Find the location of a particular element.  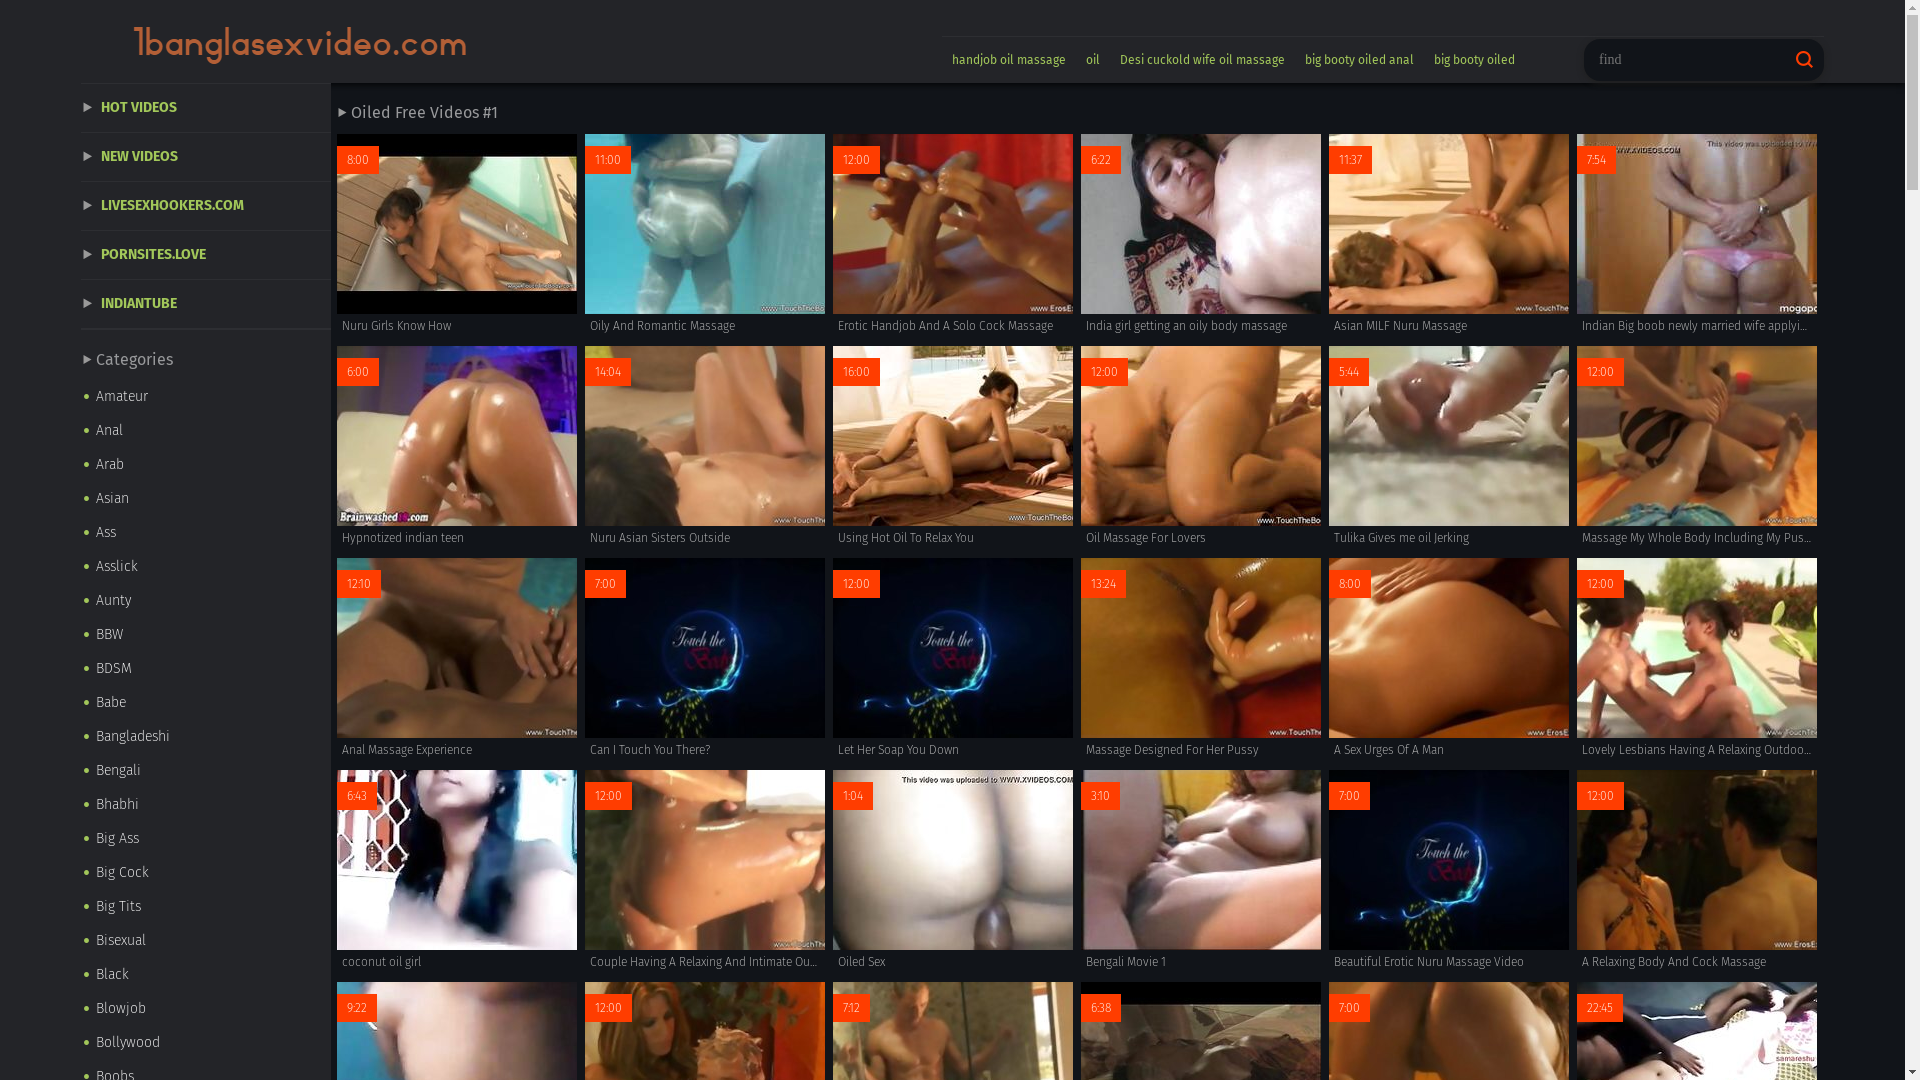

6:00
Hypnotized indian teen is located at coordinates (457, 448).